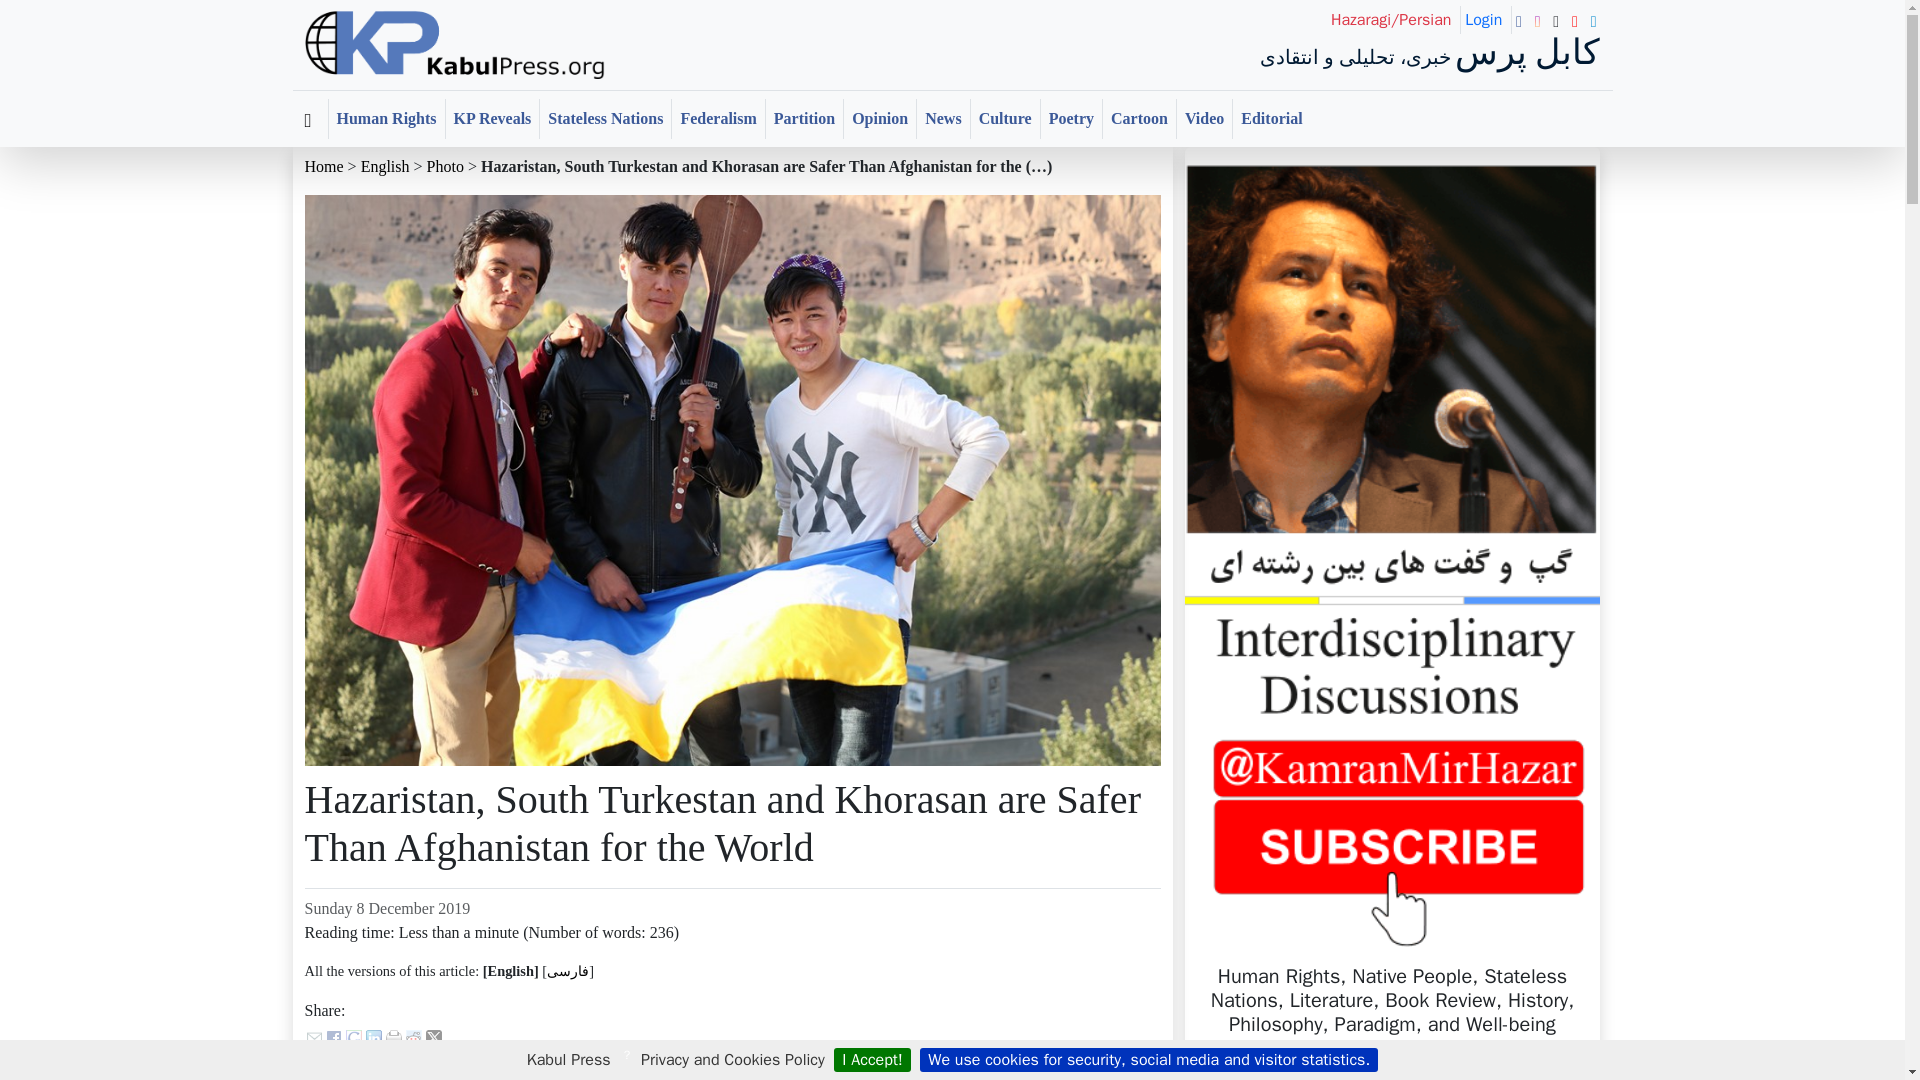 This screenshot has width=1920, height=1080. Describe the element at coordinates (385, 166) in the screenshot. I see `English` at that location.